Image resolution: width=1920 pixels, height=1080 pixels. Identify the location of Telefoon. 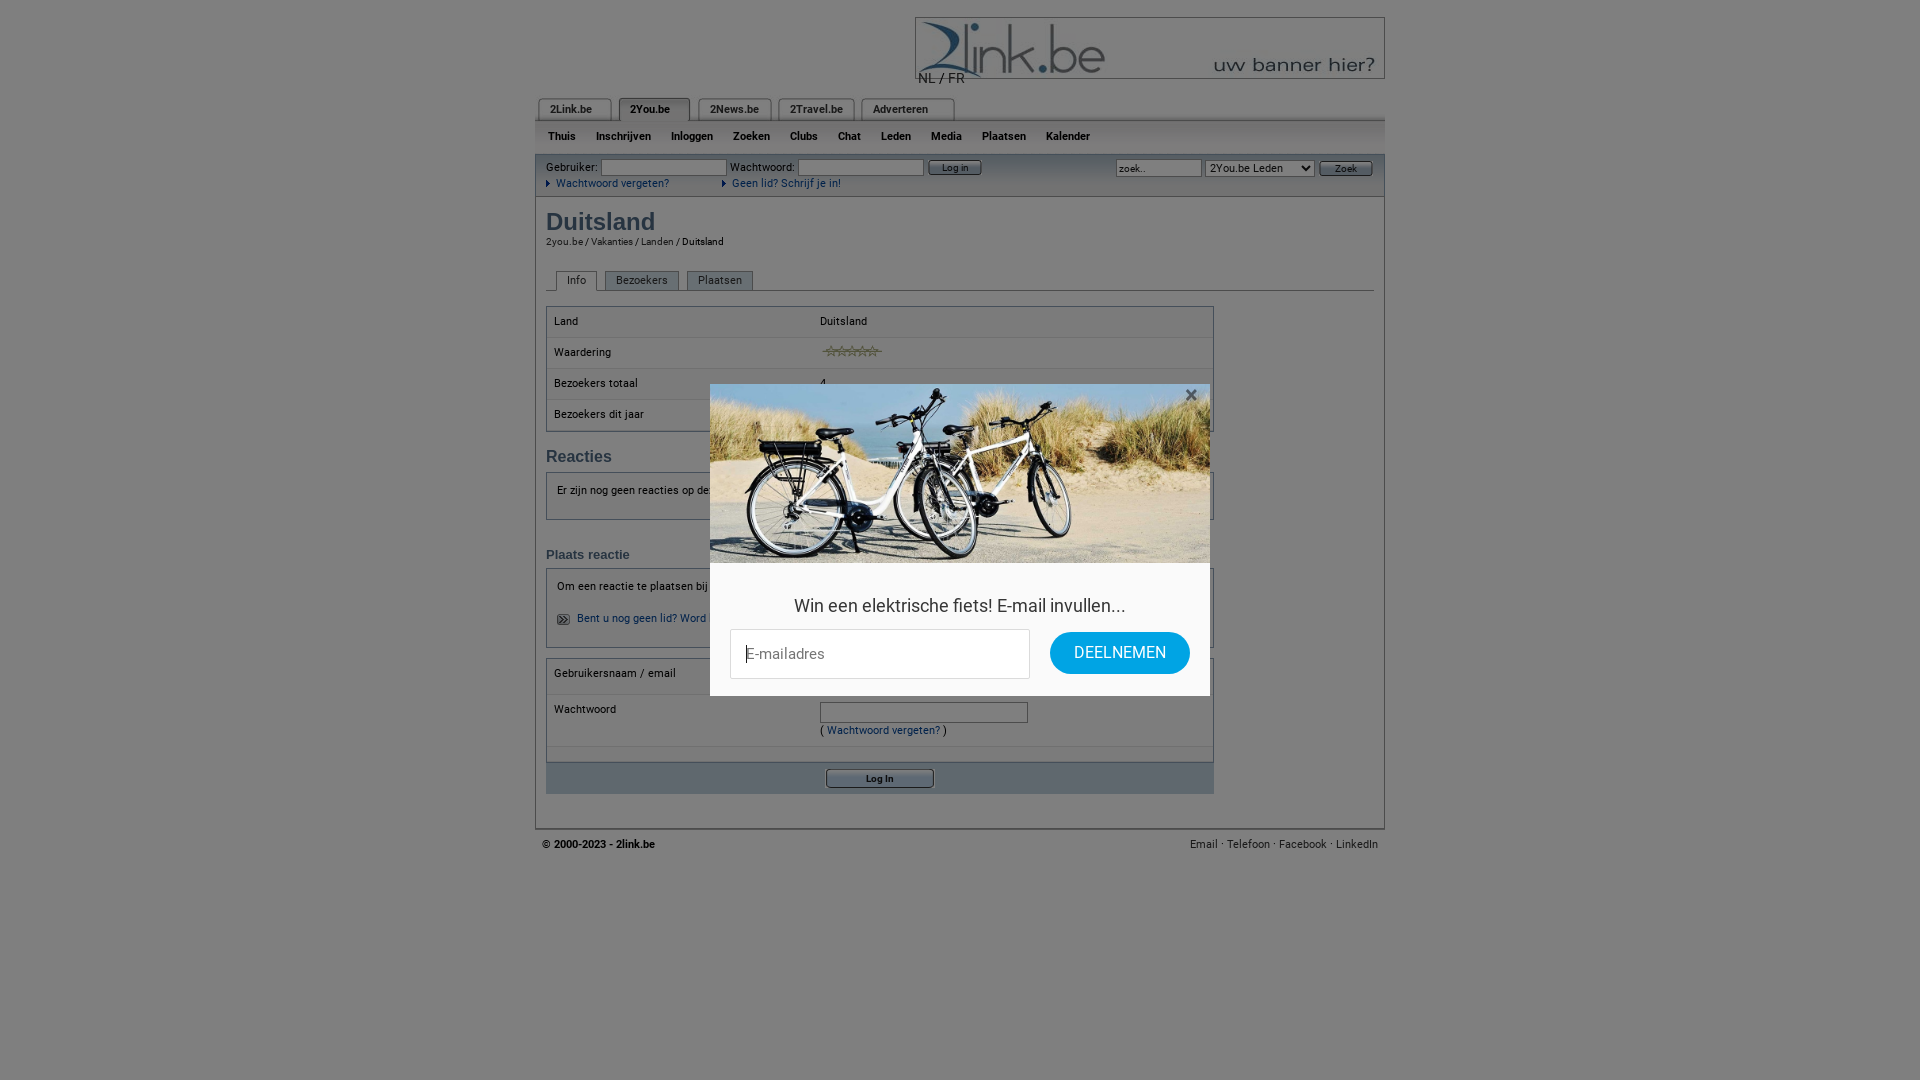
(1248, 844).